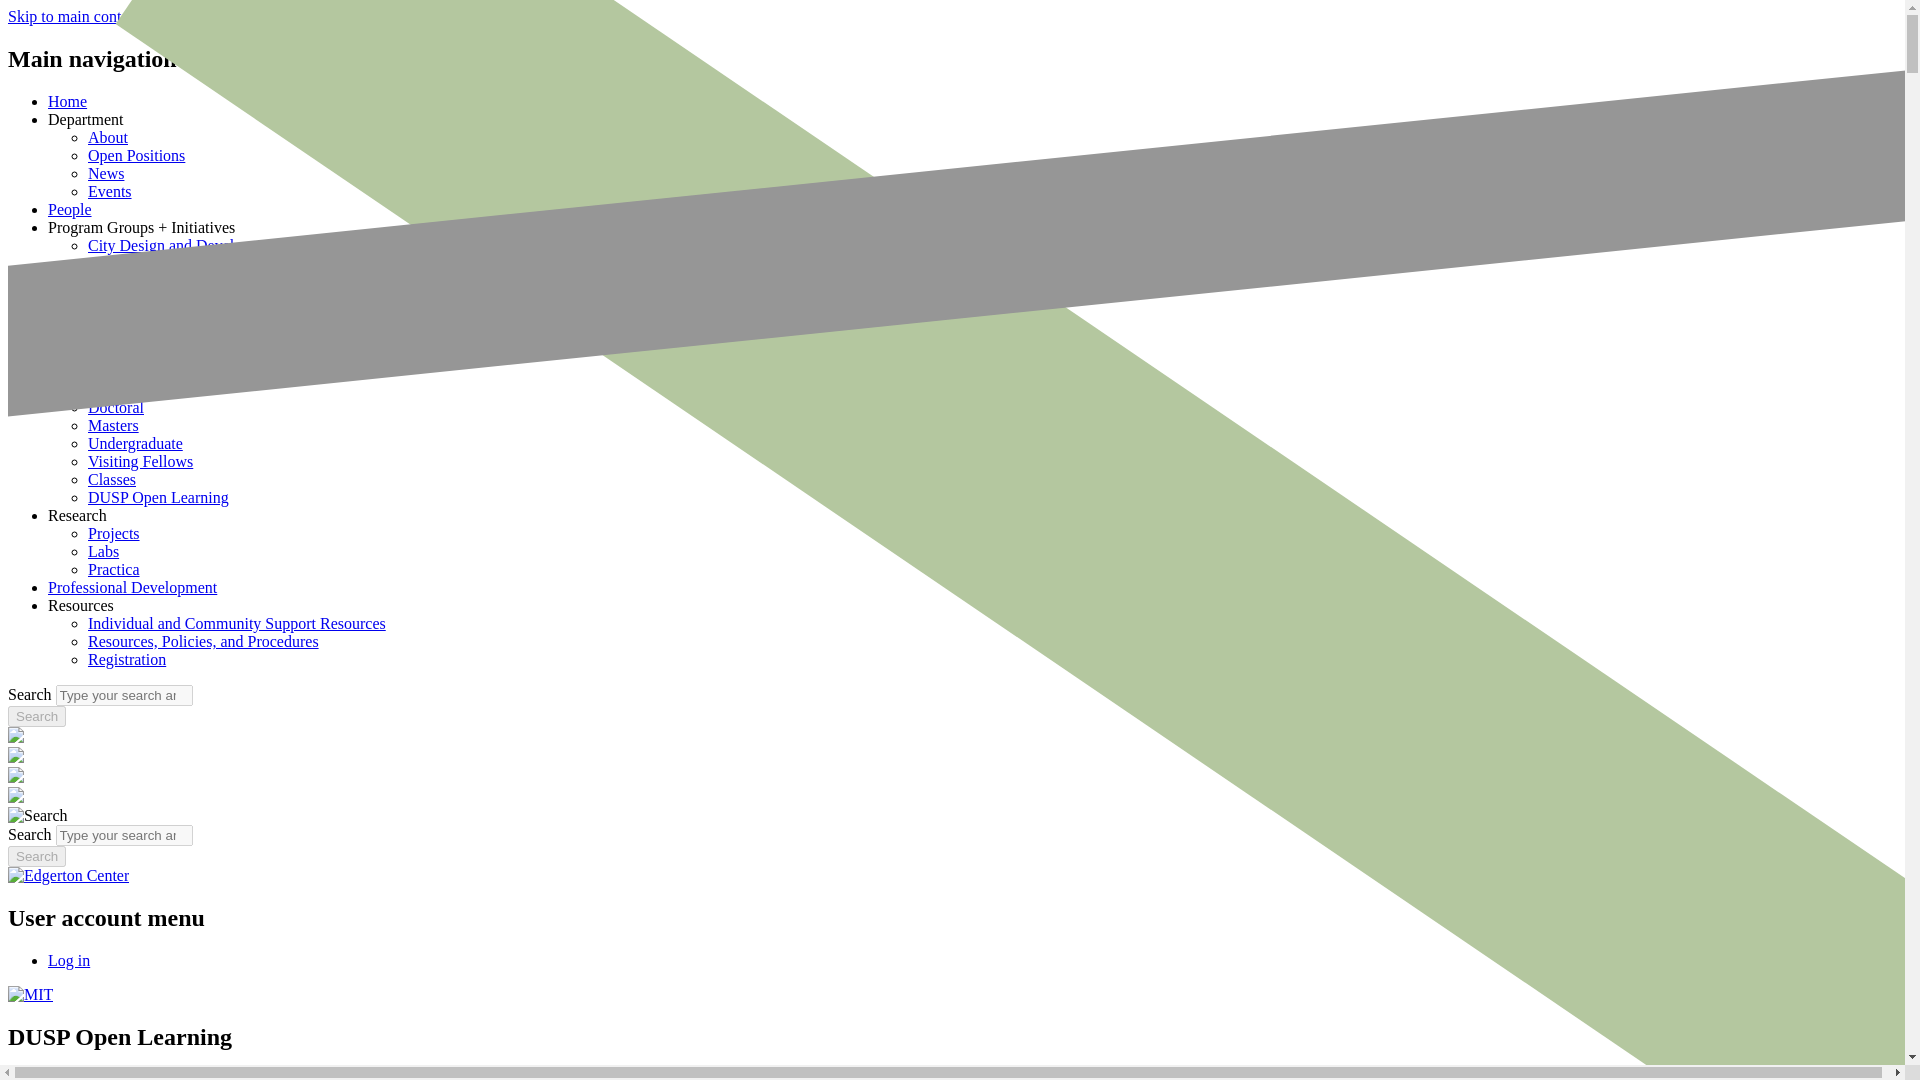  I want to click on Labs, so click(104, 552).